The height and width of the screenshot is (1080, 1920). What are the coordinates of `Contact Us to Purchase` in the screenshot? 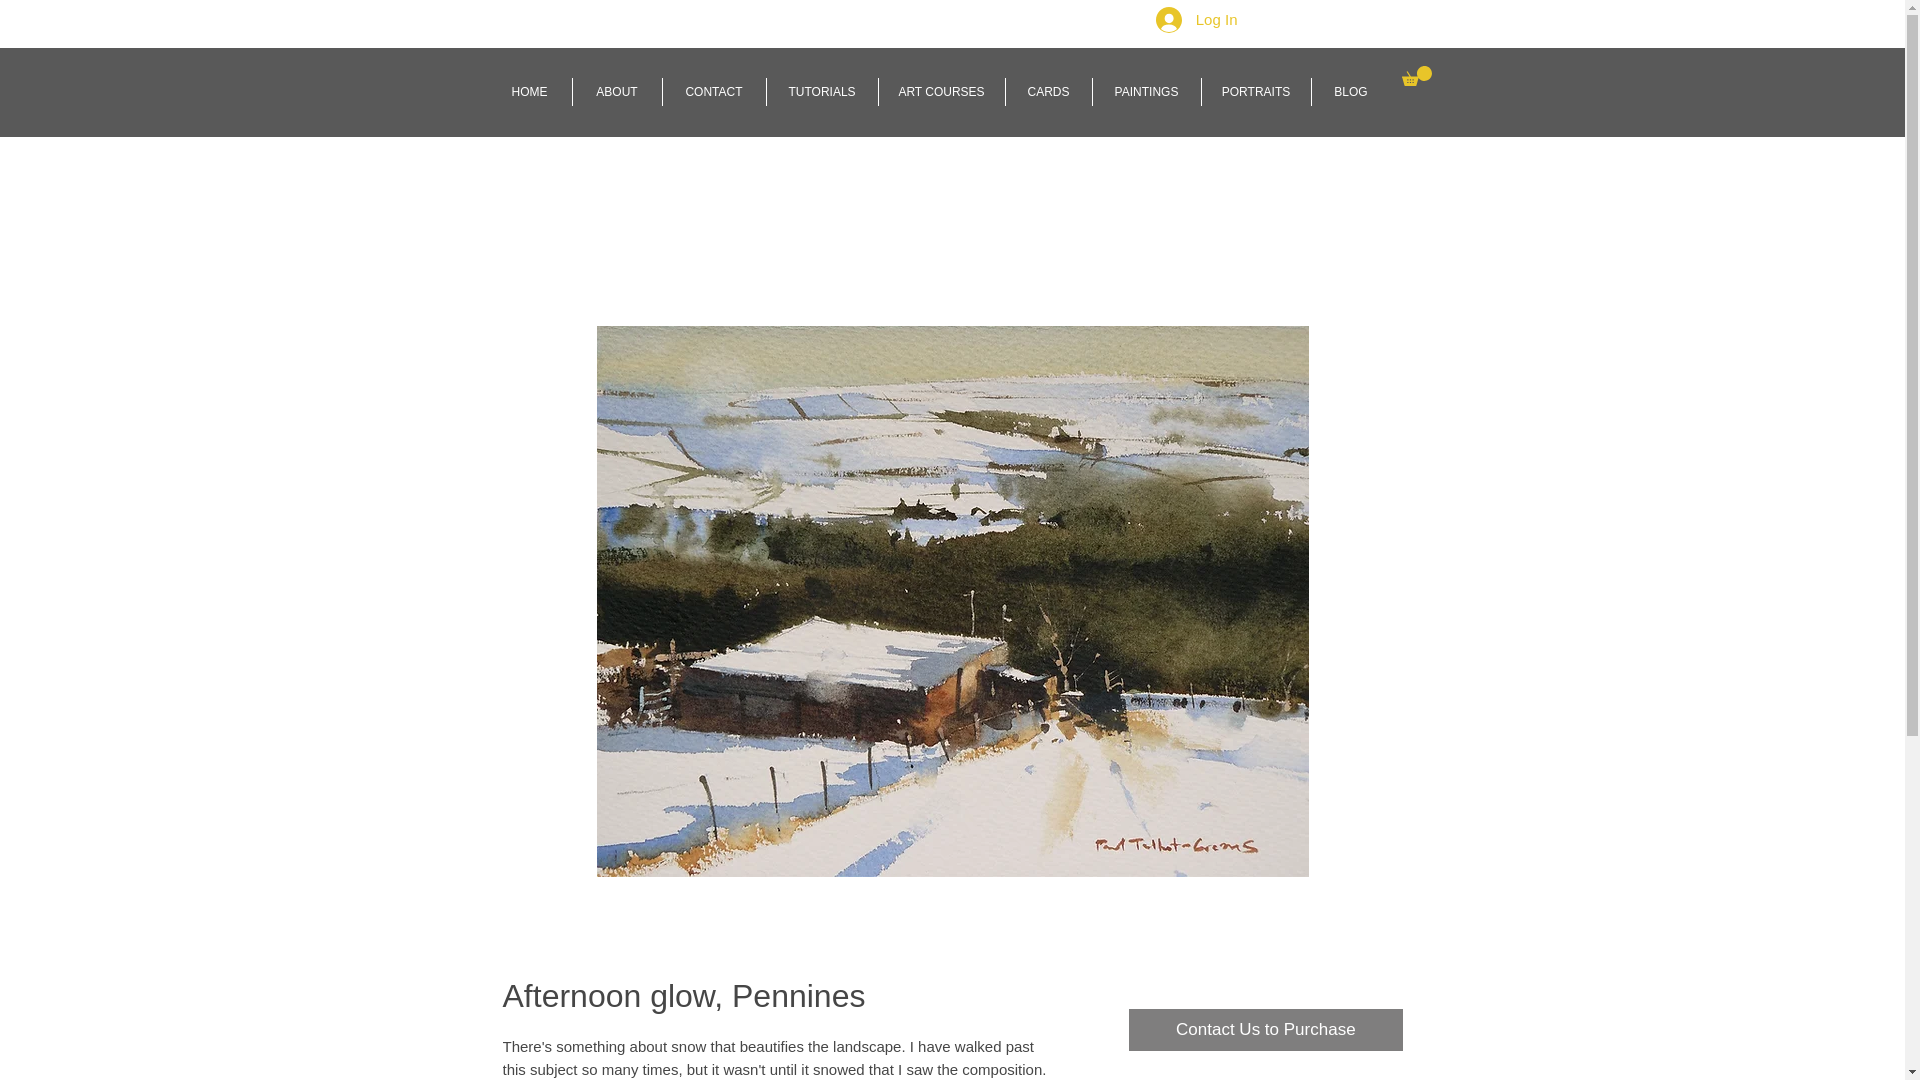 It's located at (1264, 1029).